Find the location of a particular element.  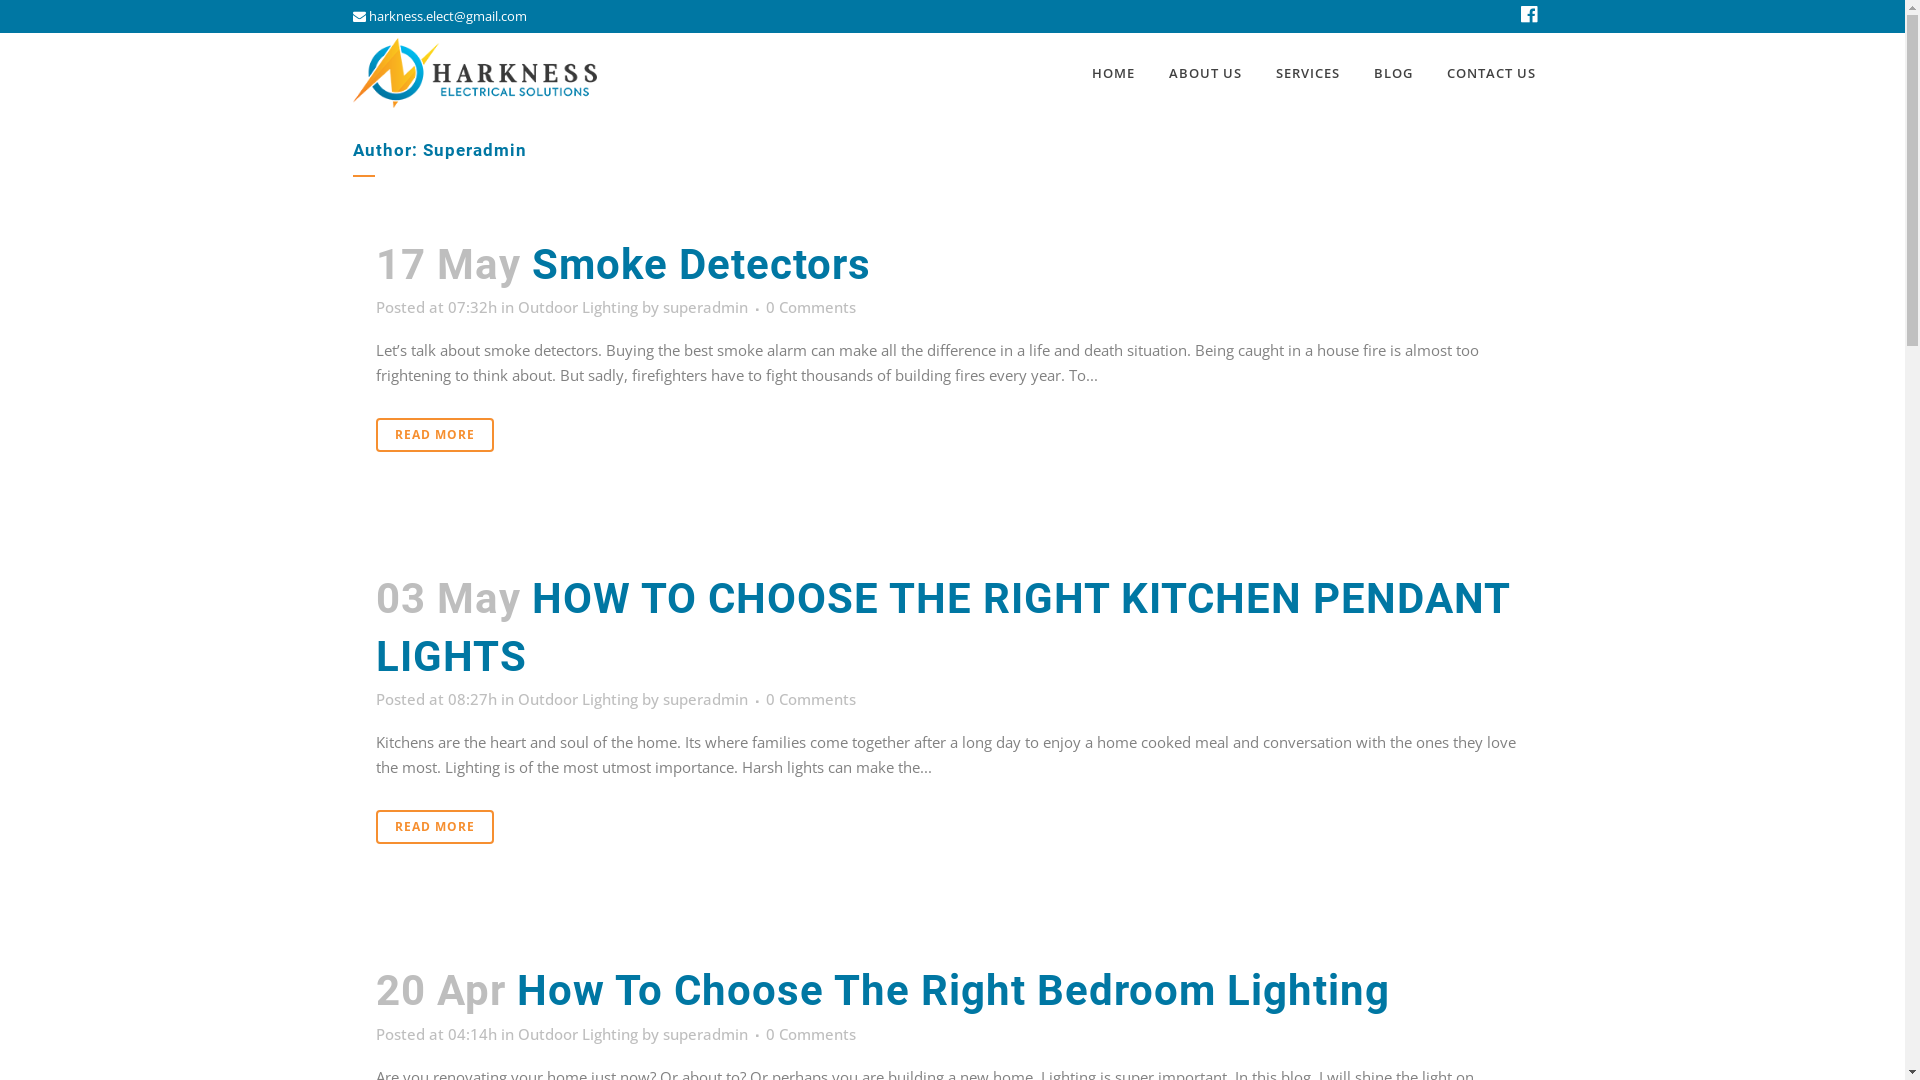

How To Choose The Right Bedroom Lighting is located at coordinates (952, 990).